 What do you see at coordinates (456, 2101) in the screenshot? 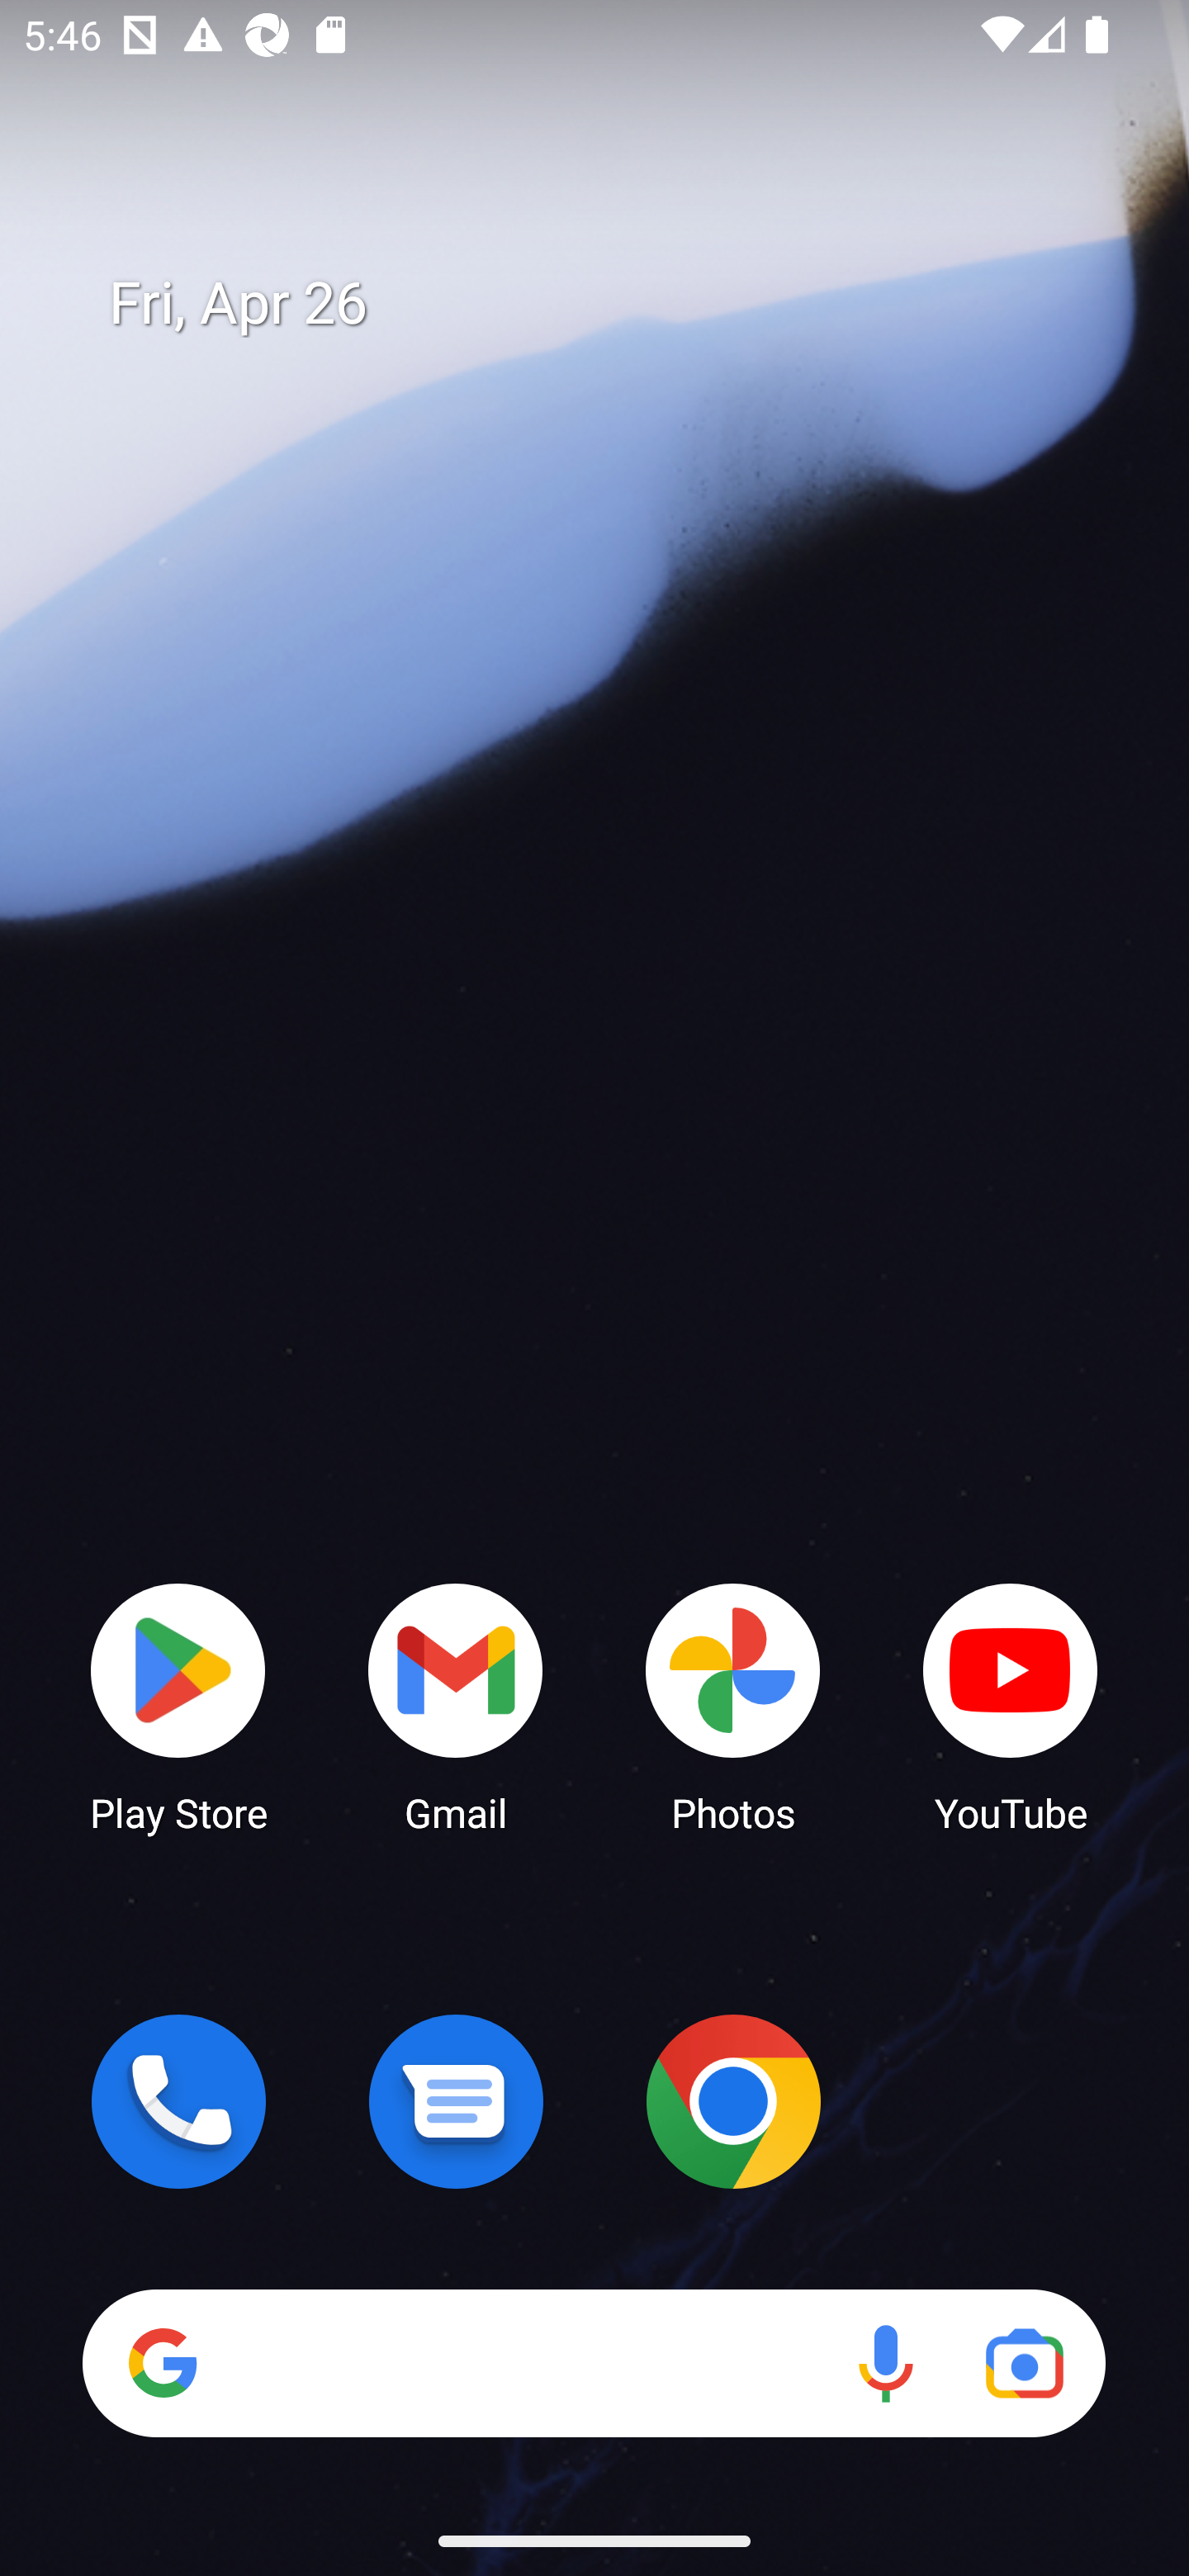
I see `Messages` at bounding box center [456, 2101].